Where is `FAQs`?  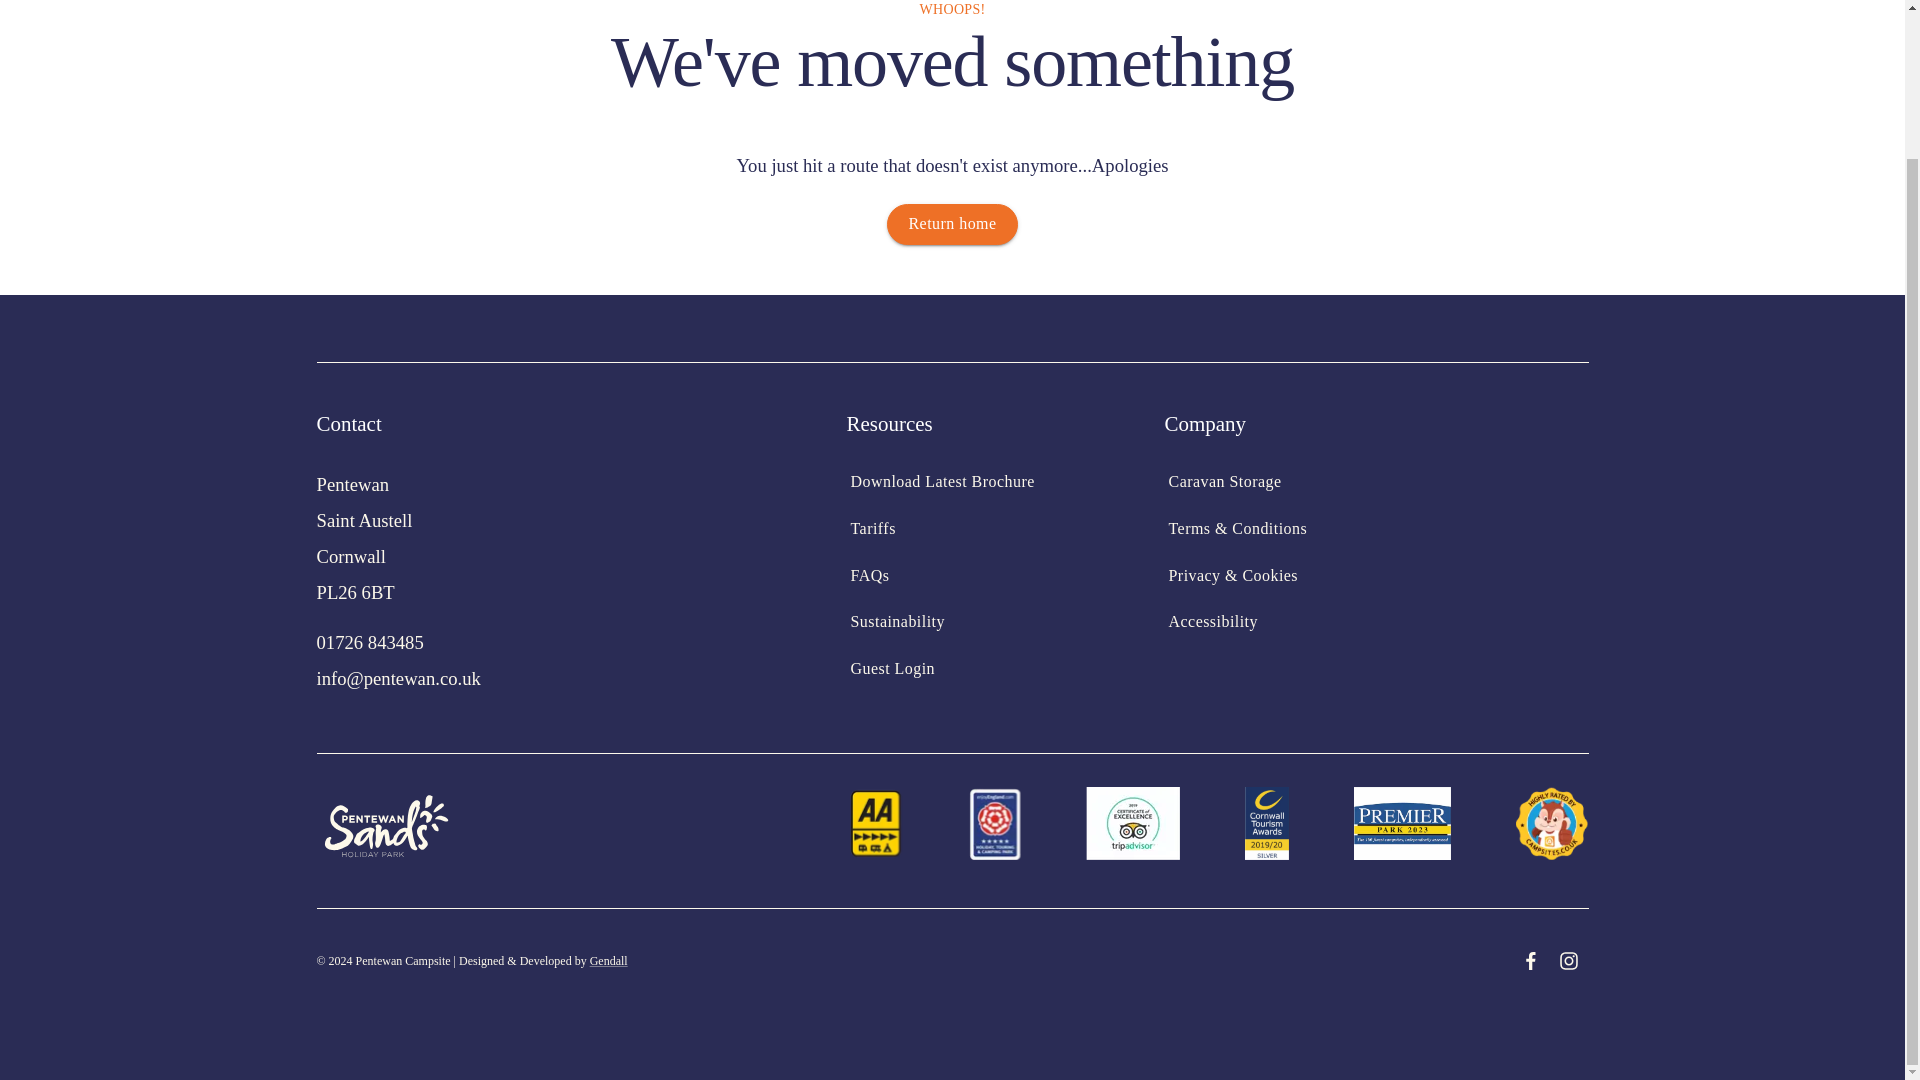 FAQs is located at coordinates (868, 576).